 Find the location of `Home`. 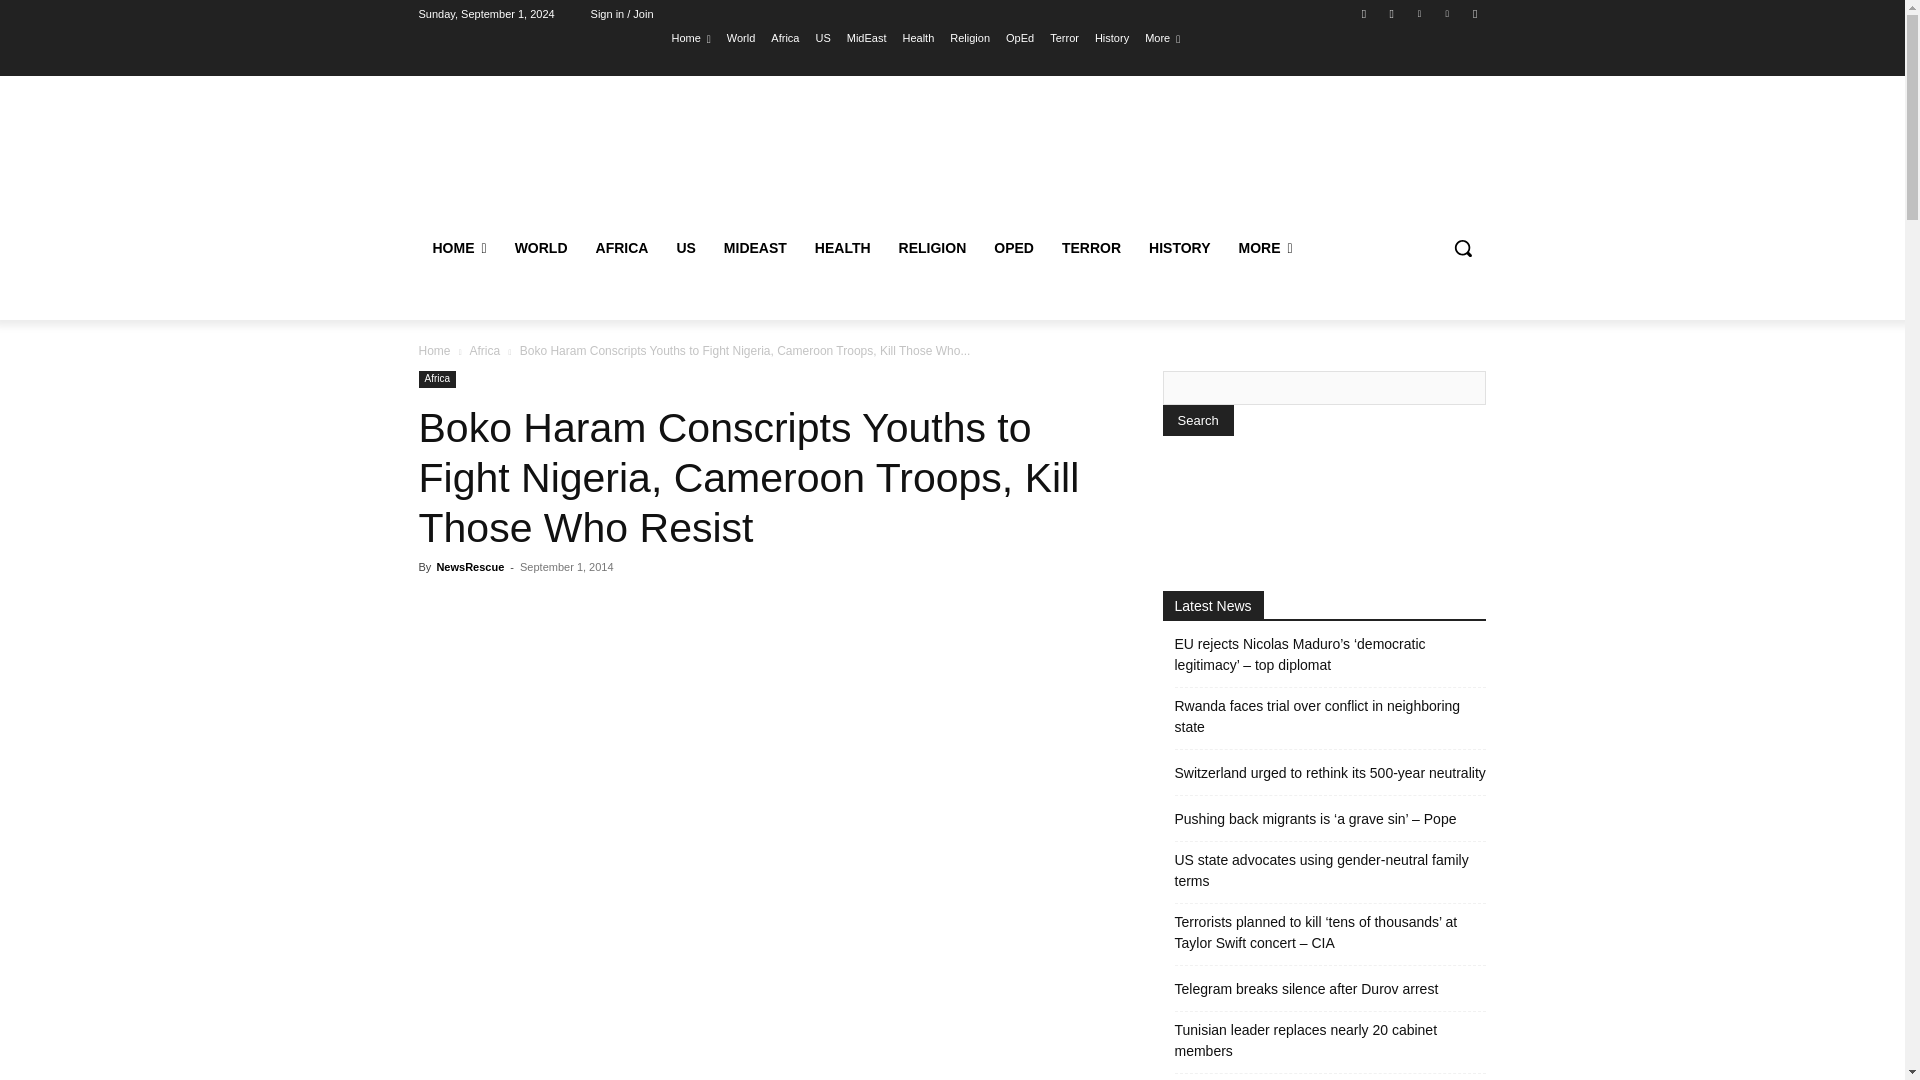

Home is located at coordinates (690, 37).